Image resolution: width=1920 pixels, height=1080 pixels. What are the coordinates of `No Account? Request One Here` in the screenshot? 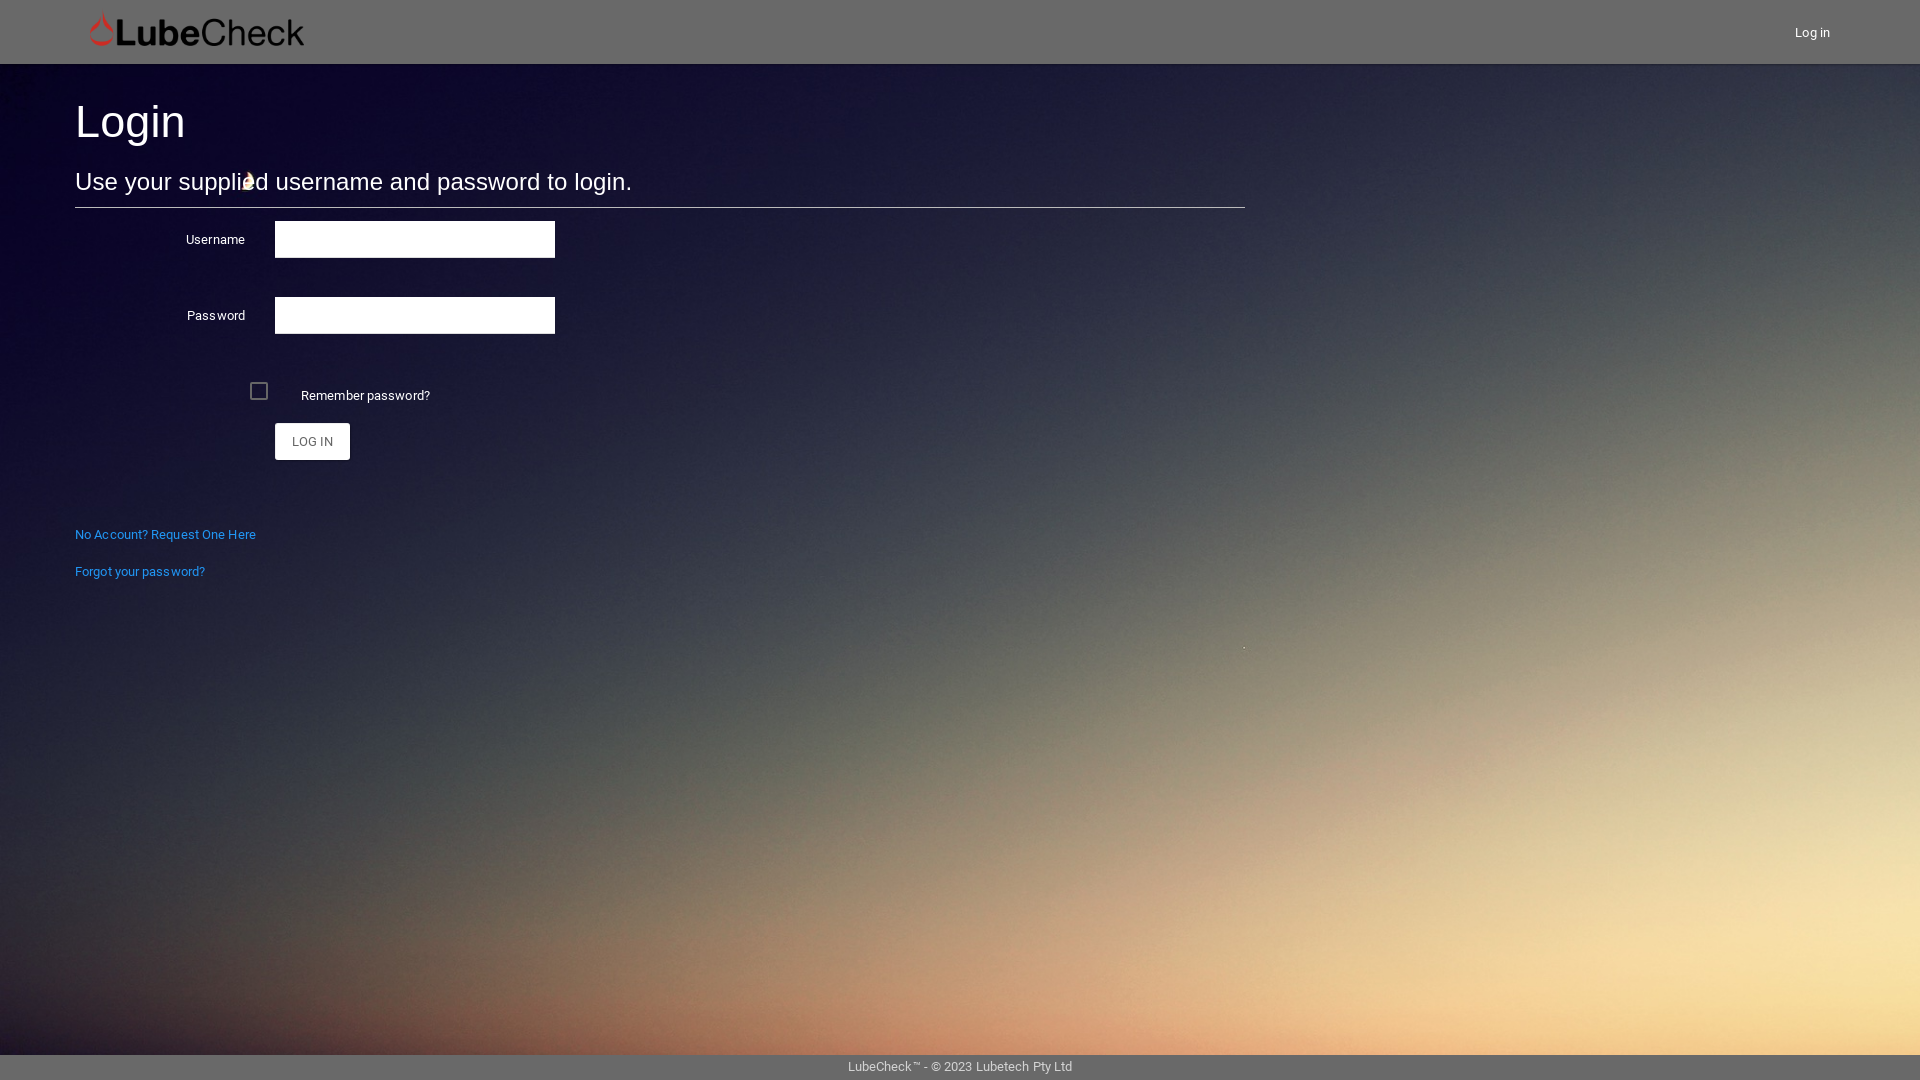 It's located at (166, 534).